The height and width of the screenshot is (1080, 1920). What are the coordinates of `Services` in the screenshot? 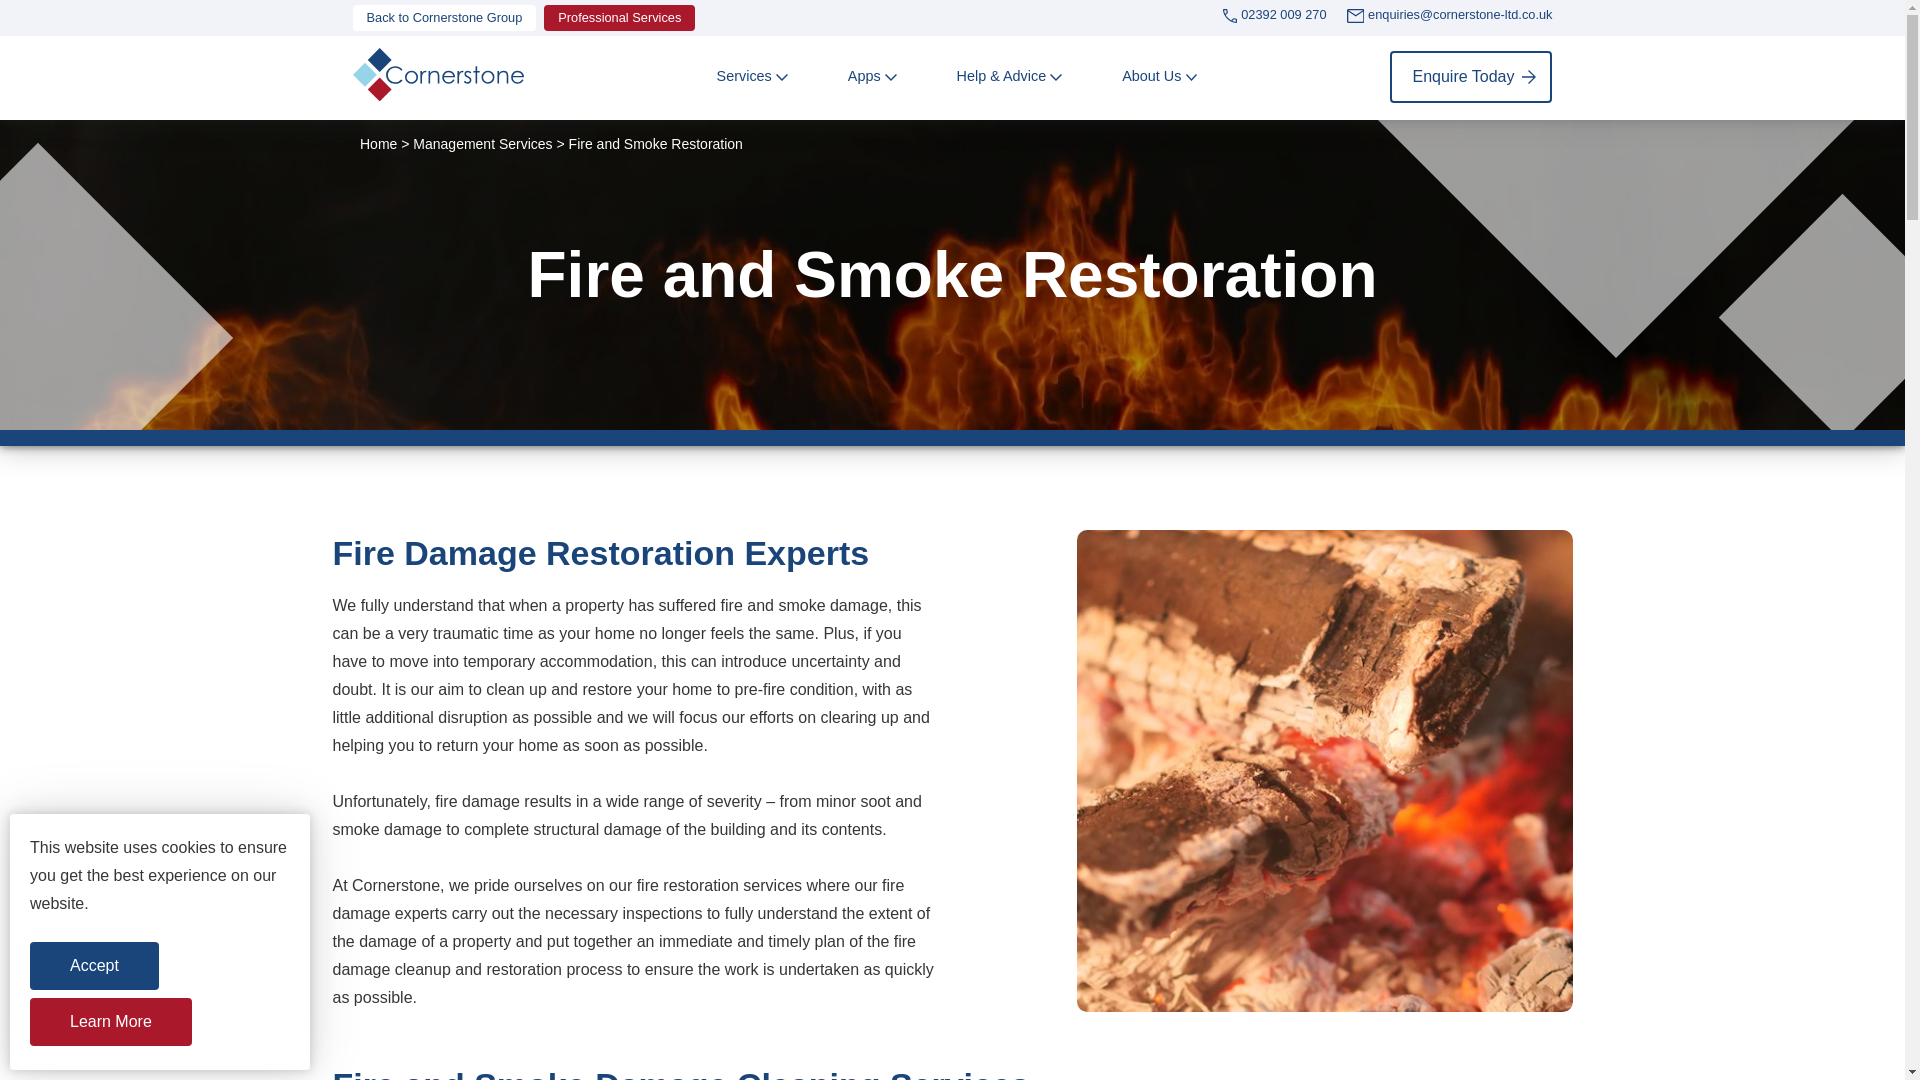 It's located at (744, 76).